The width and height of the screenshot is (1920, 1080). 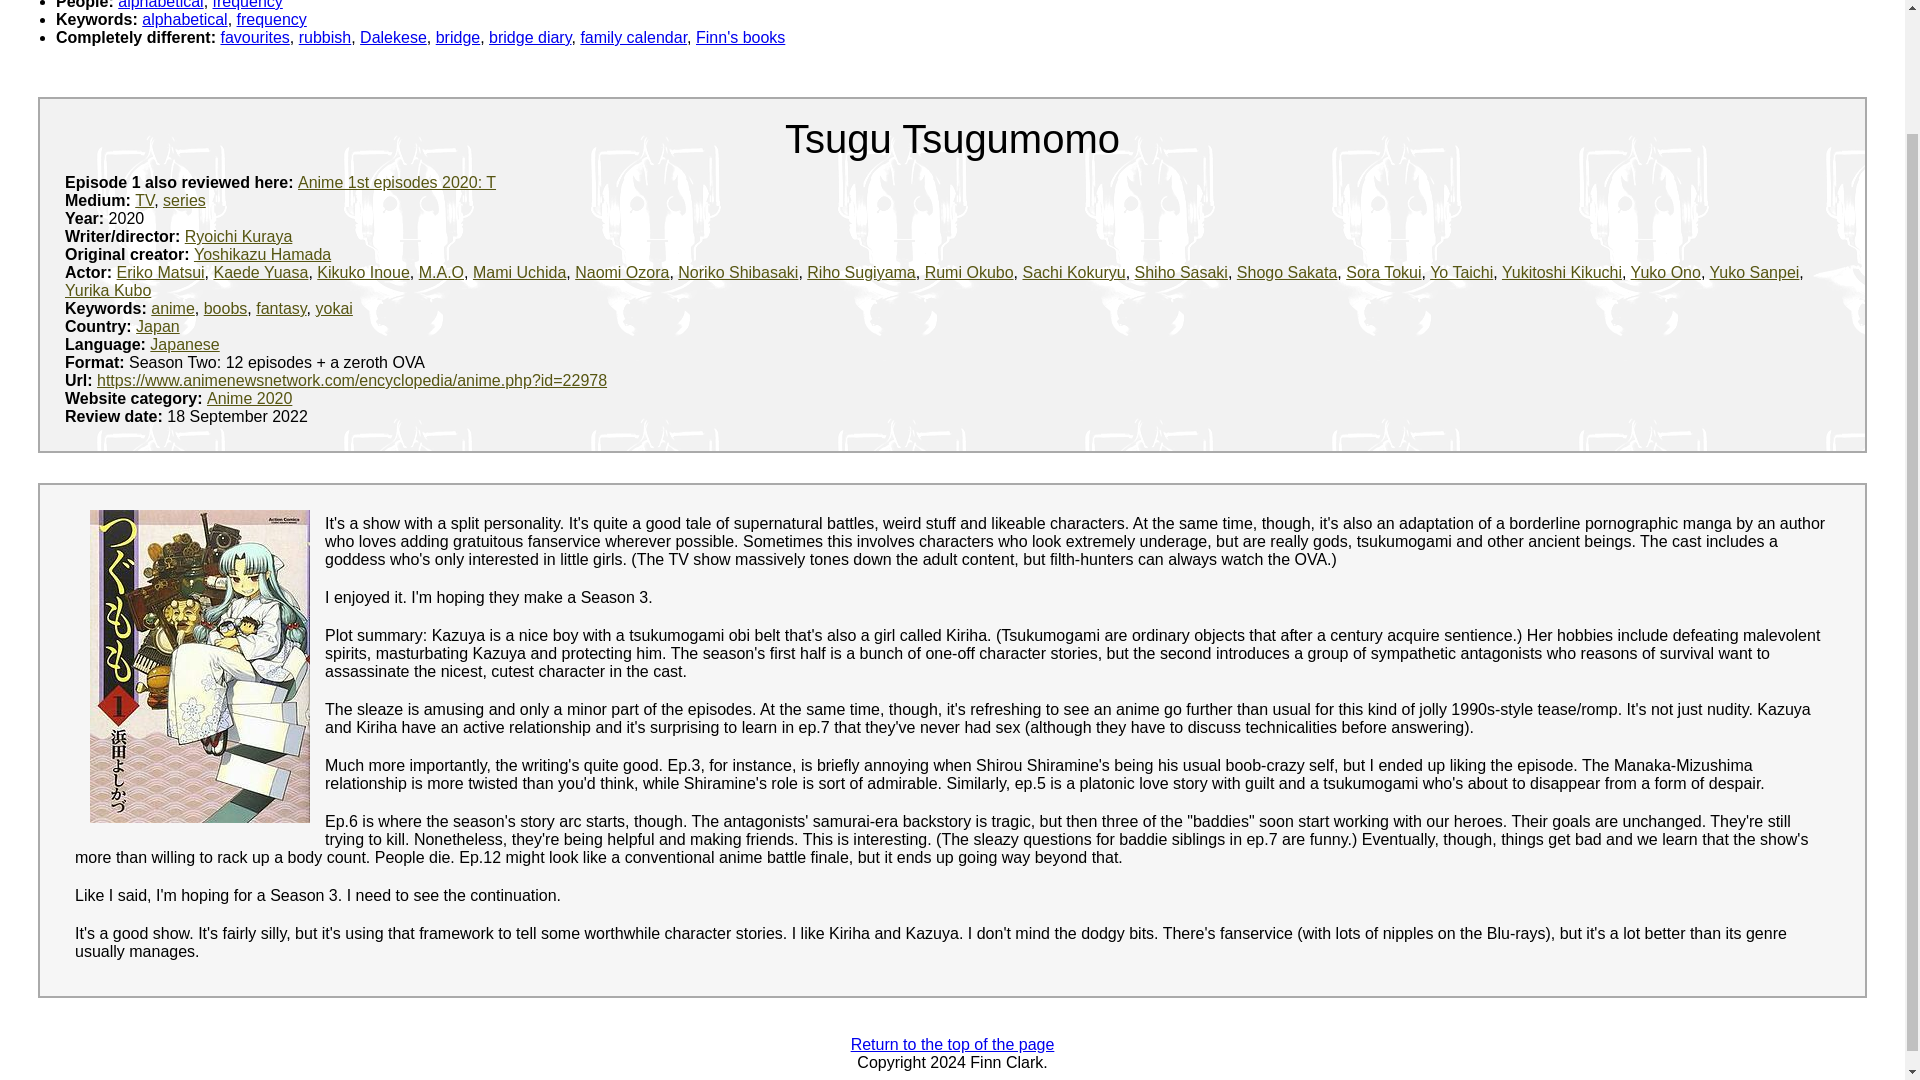 What do you see at coordinates (363, 272) in the screenshot?
I see `Kikuko Inoue` at bounding box center [363, 272].